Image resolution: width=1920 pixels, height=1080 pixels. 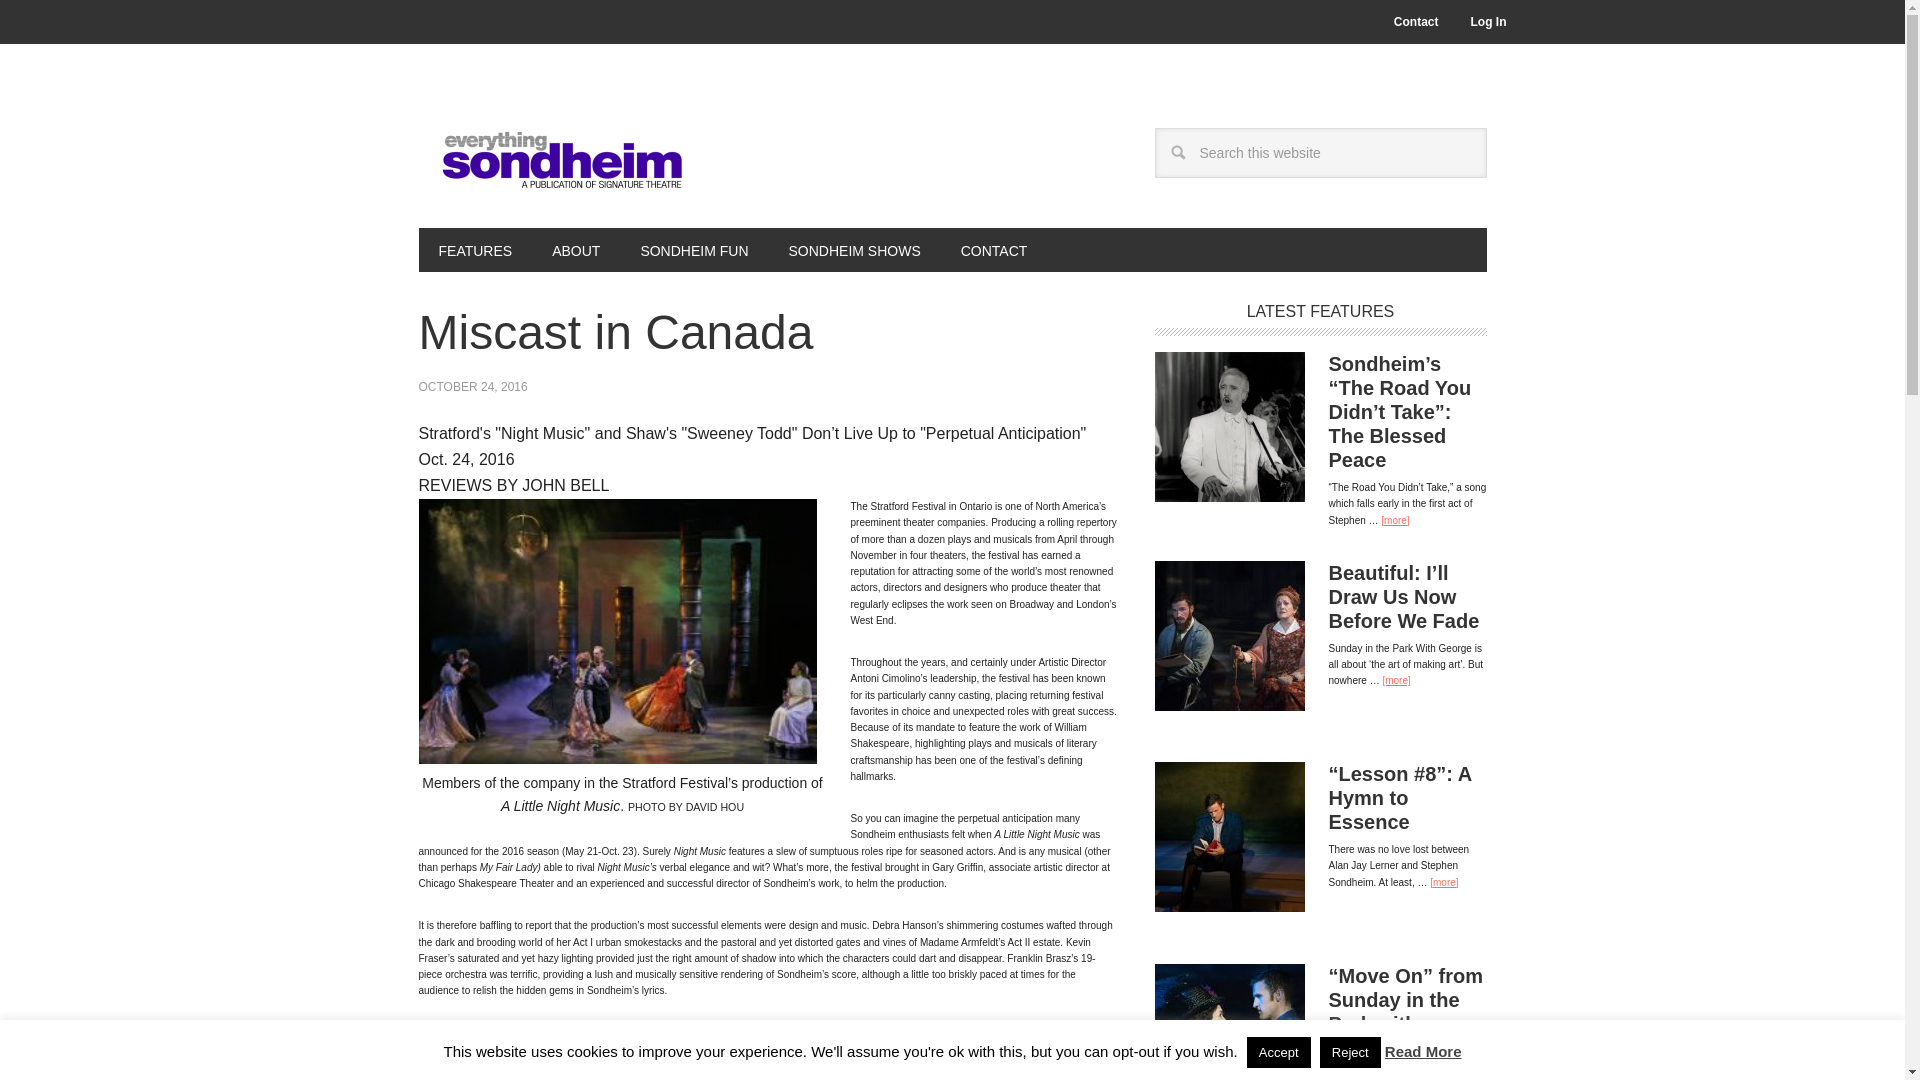 What do you see at coordinates (552, 152) in the screenshot?
I see `EVERYTHING SONDHEIM` at bounding box center [552, 152].